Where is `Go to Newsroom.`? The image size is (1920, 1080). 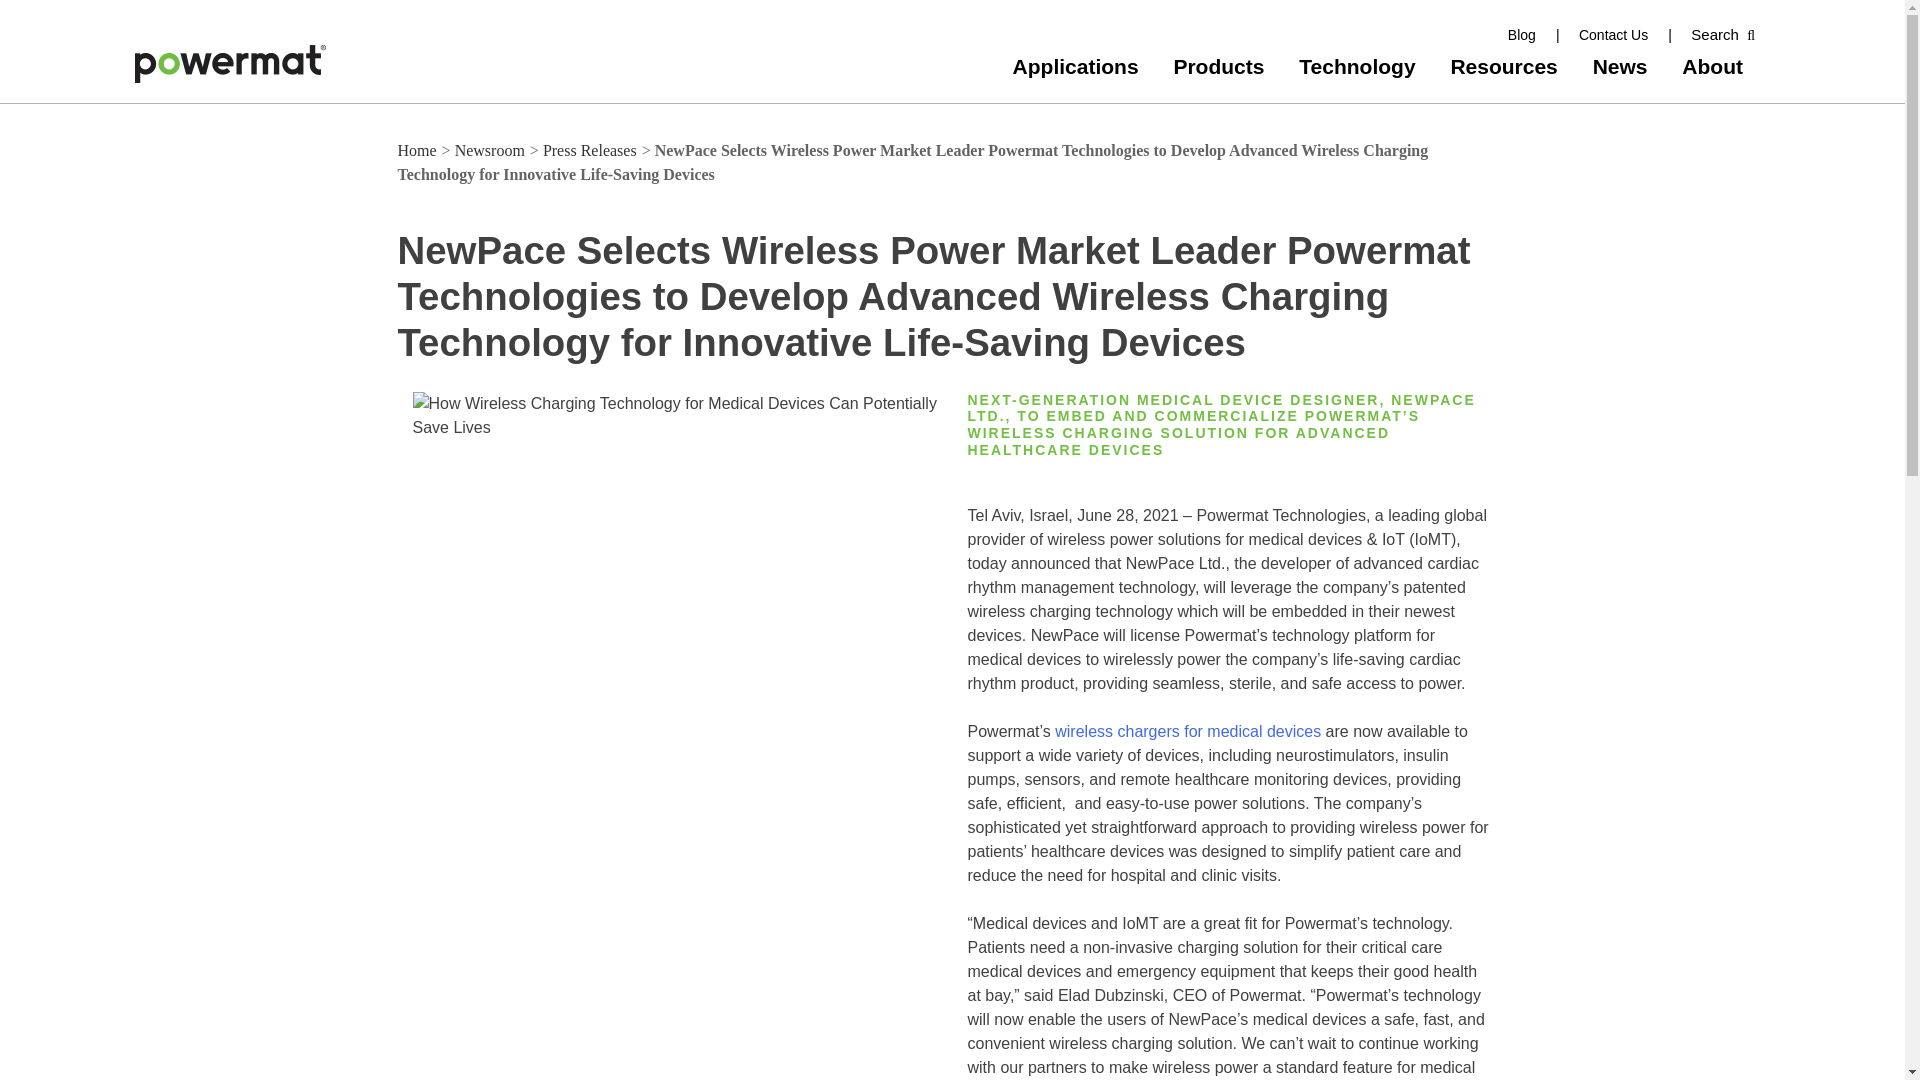
Go to Newsroom. is located at coordinates (492, 150).